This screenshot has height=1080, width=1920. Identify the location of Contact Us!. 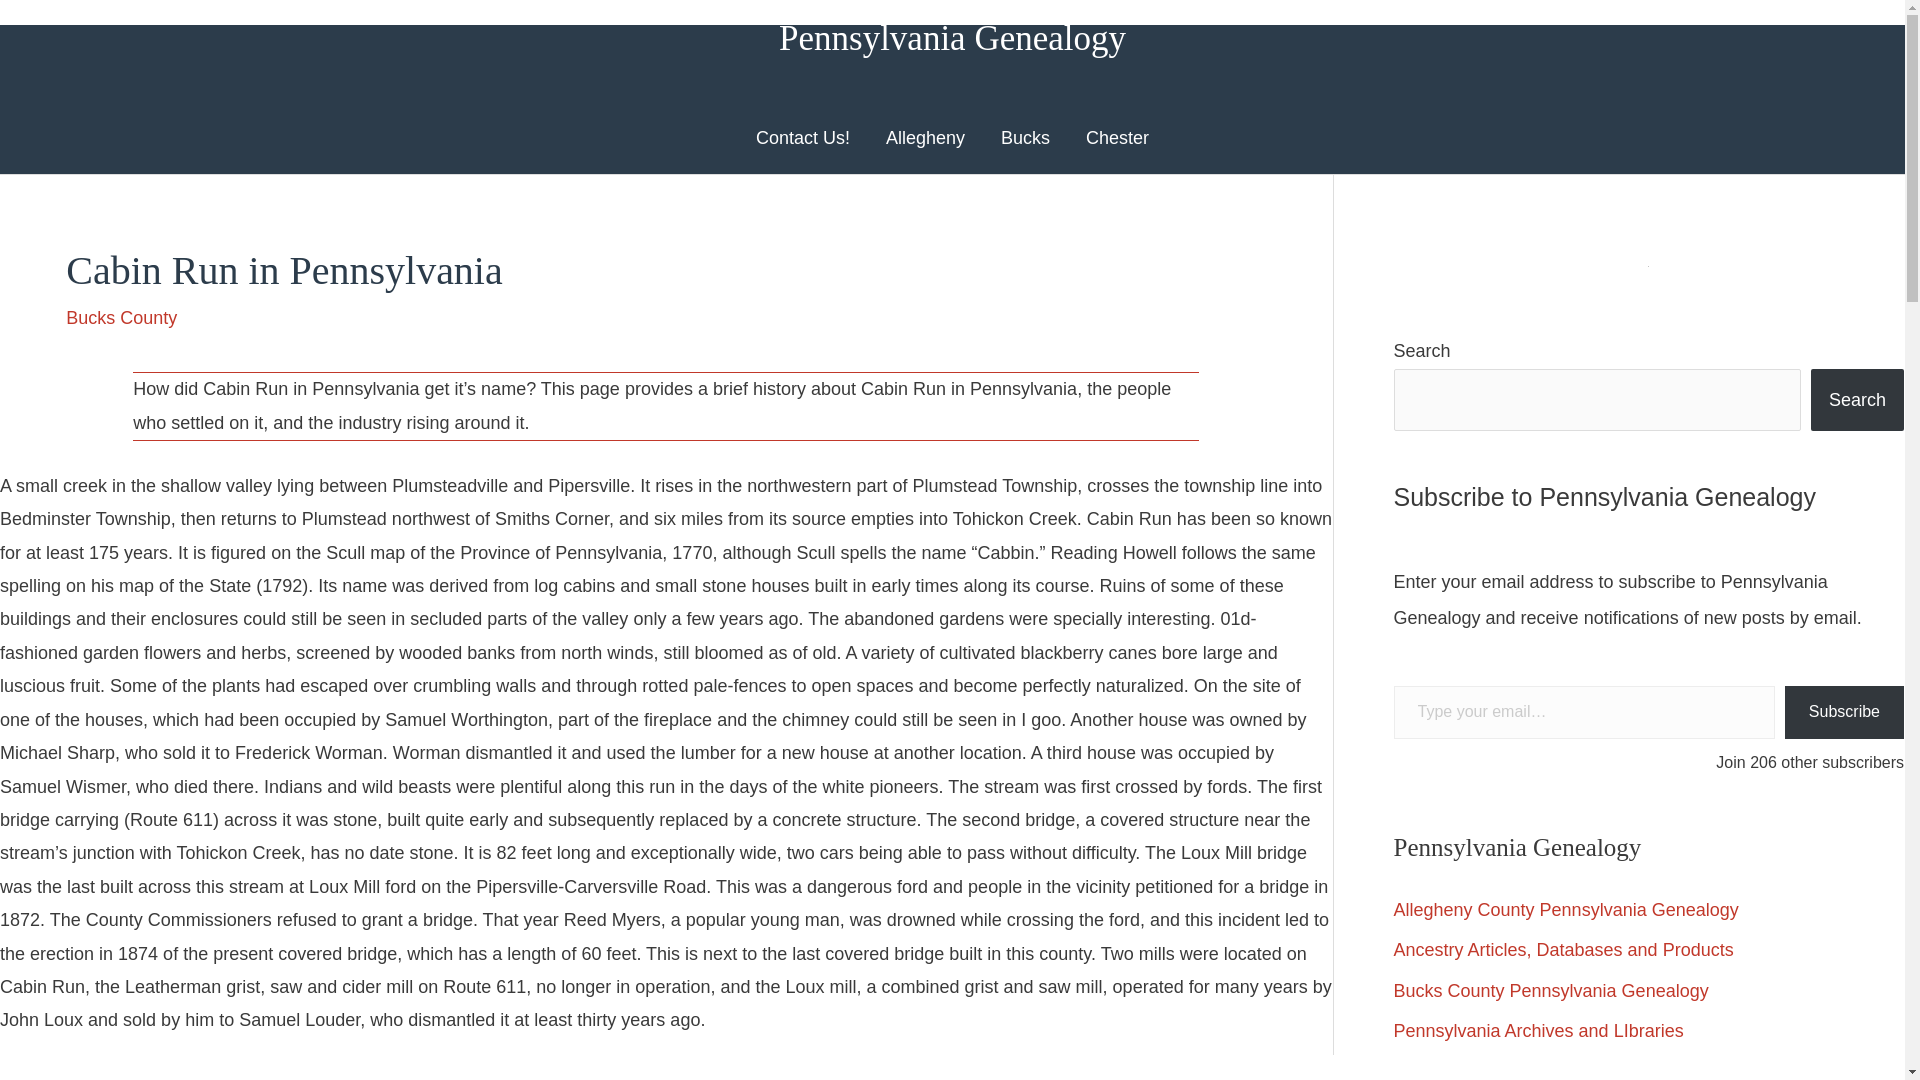
(802, 137).